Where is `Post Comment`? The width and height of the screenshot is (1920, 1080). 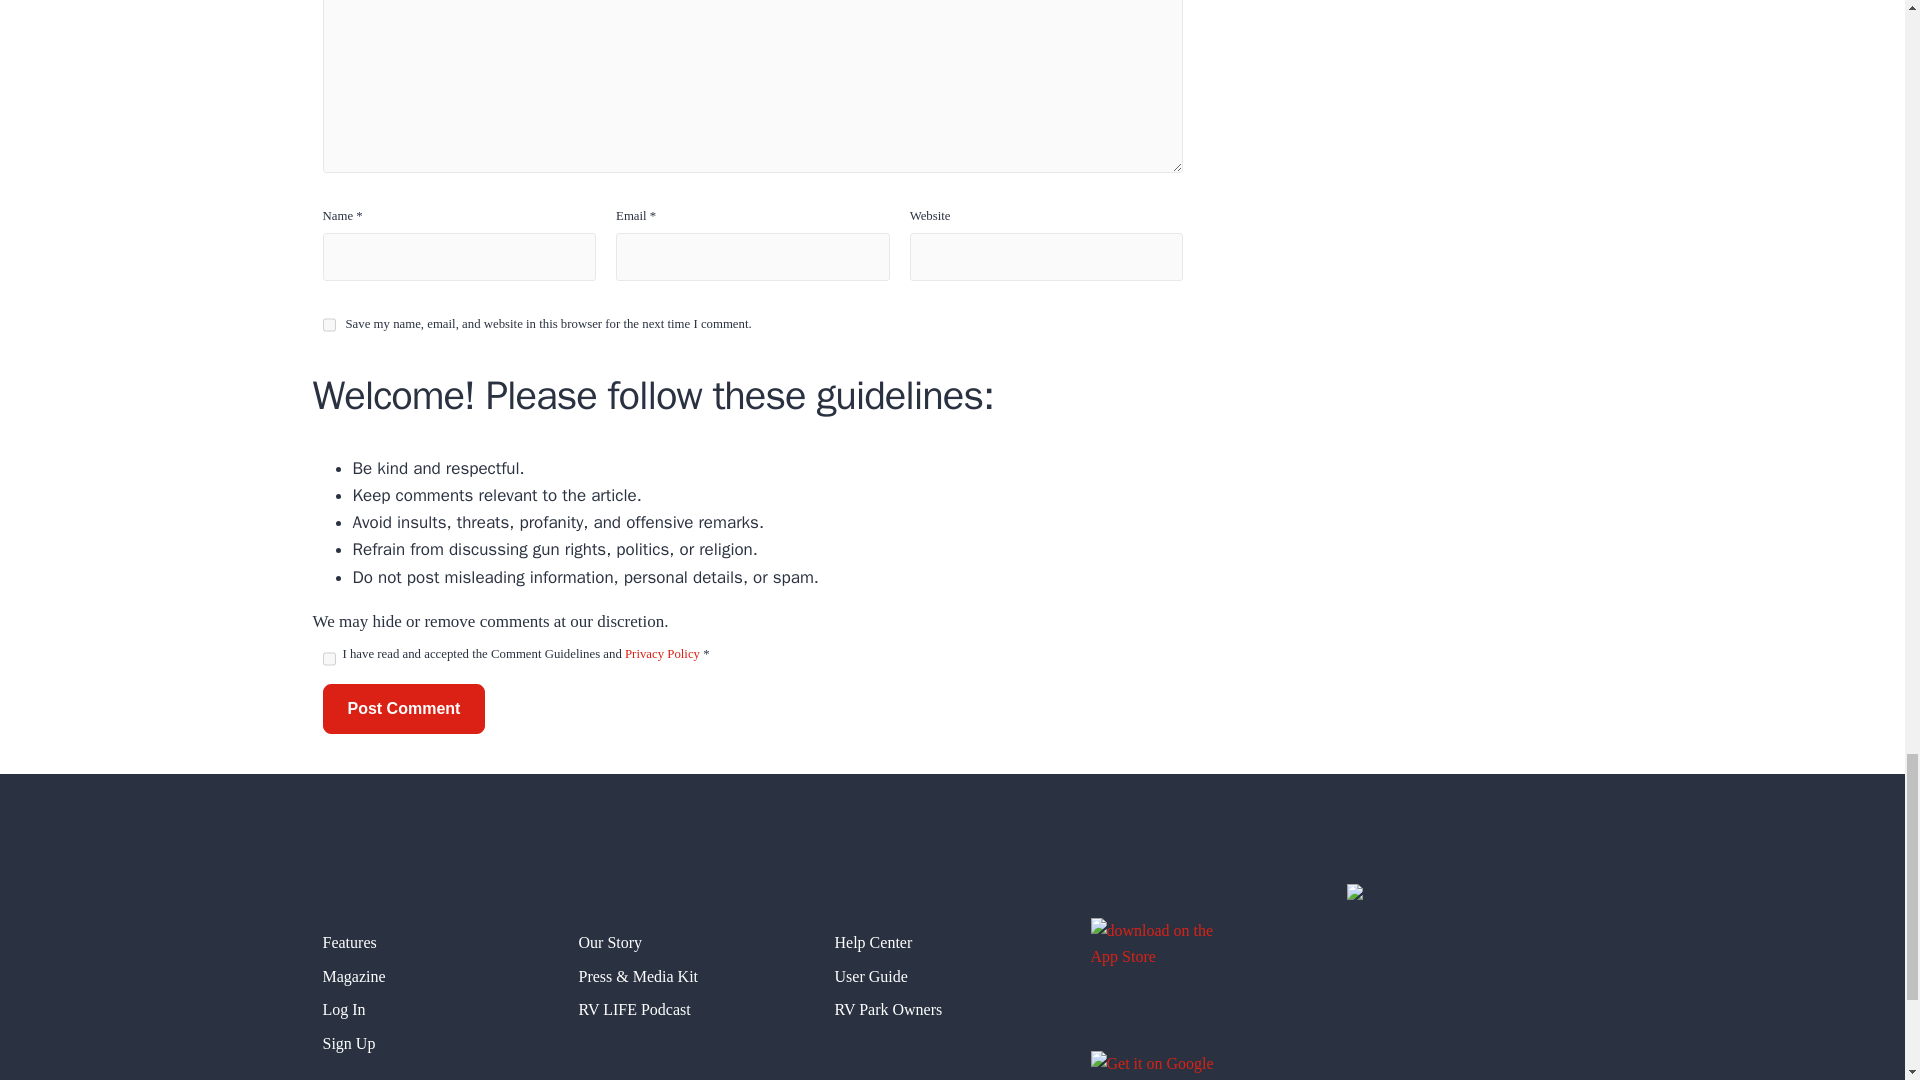 Post Comment is located at coordinates (404, 708).